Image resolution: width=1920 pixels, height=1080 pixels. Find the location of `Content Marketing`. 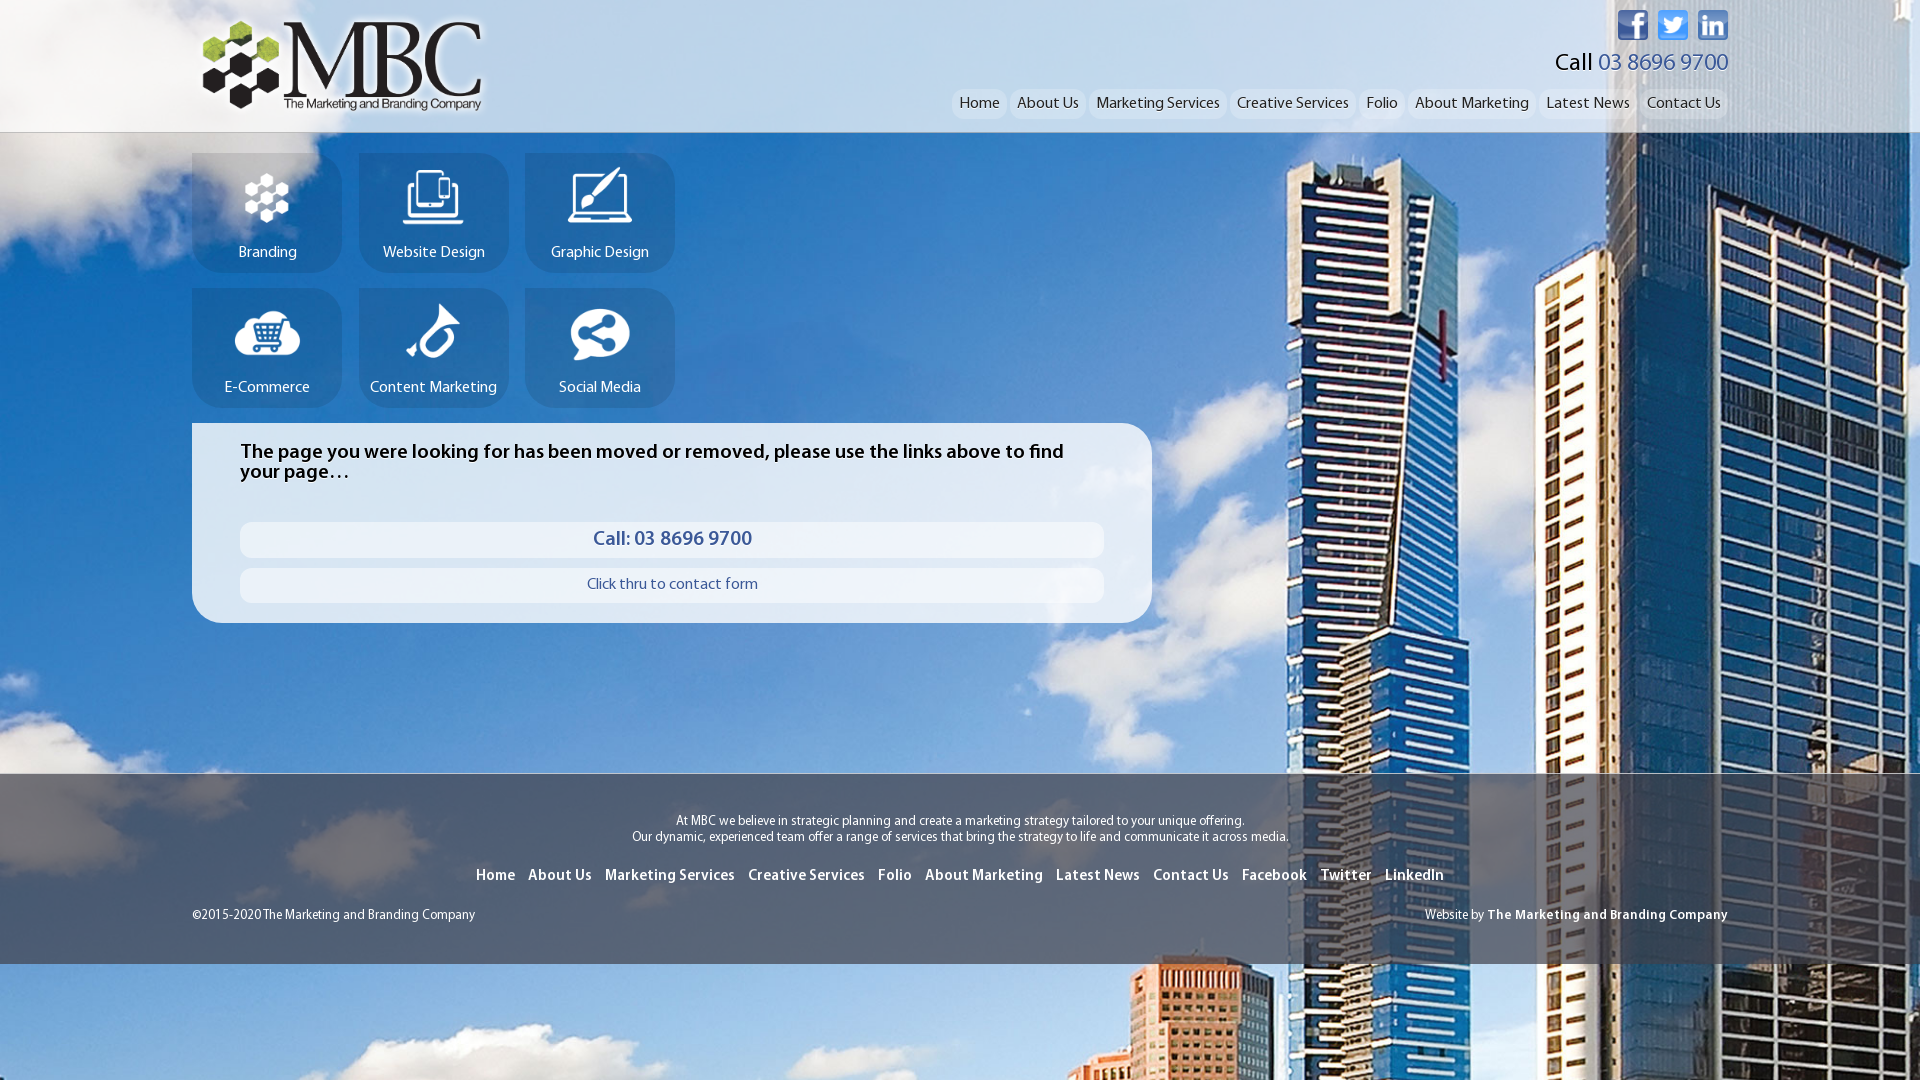

Content Marketing is located at coordinates (433, 348).